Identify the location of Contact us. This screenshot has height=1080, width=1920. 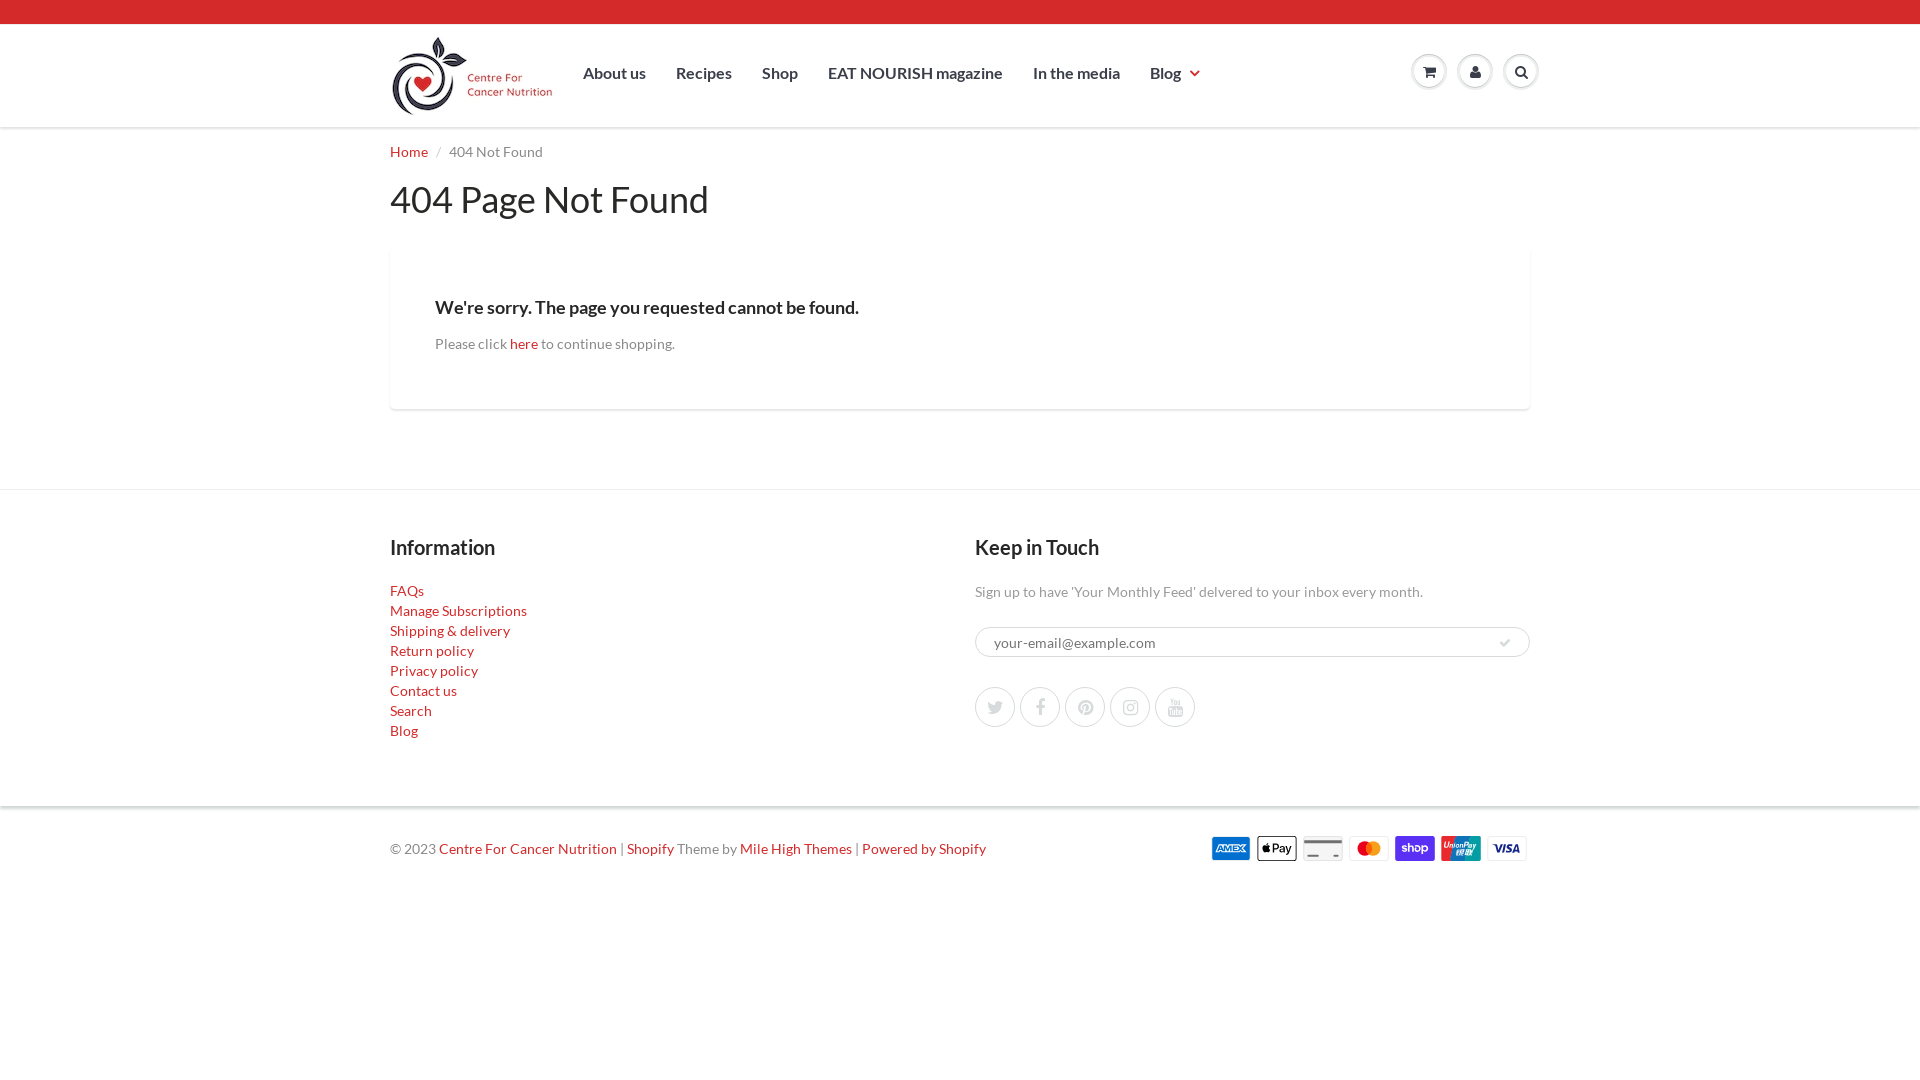
(424, 690).